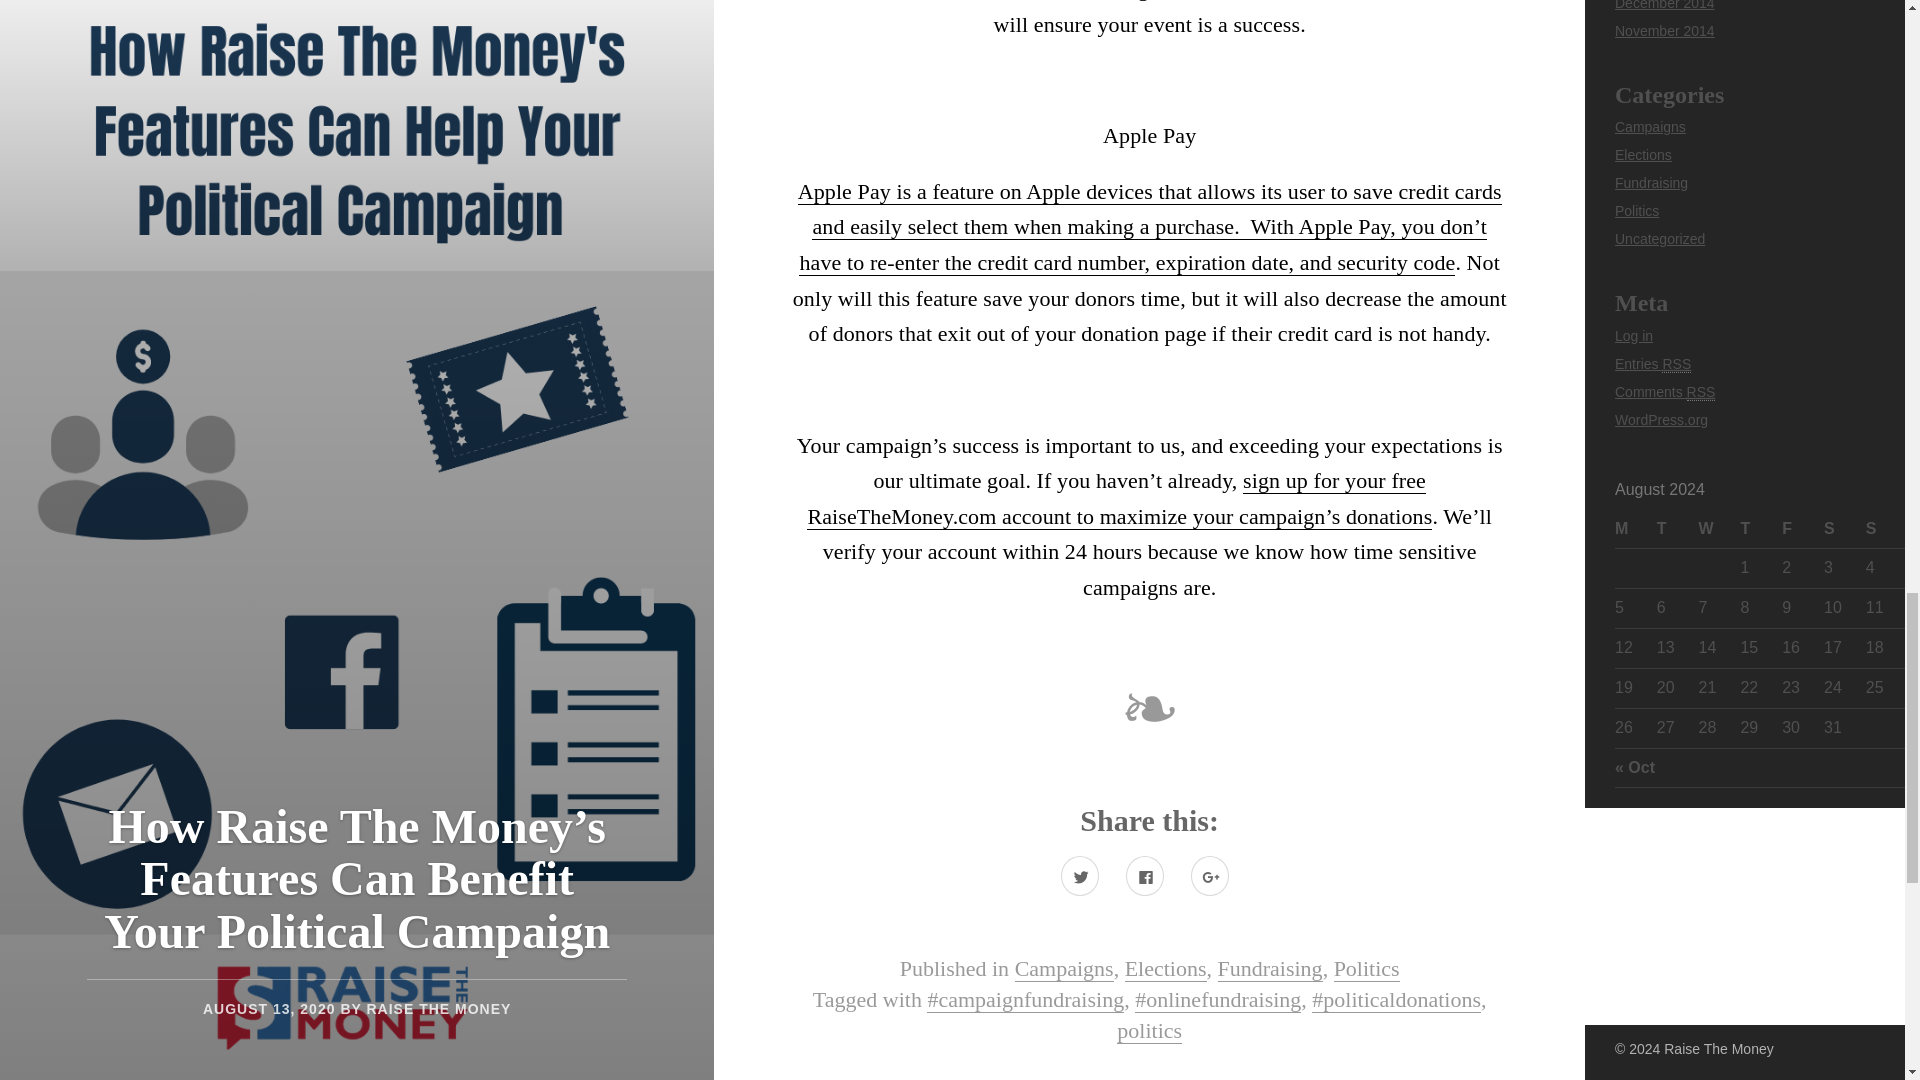  I want to click on Tuesday, so click(1678, 528).